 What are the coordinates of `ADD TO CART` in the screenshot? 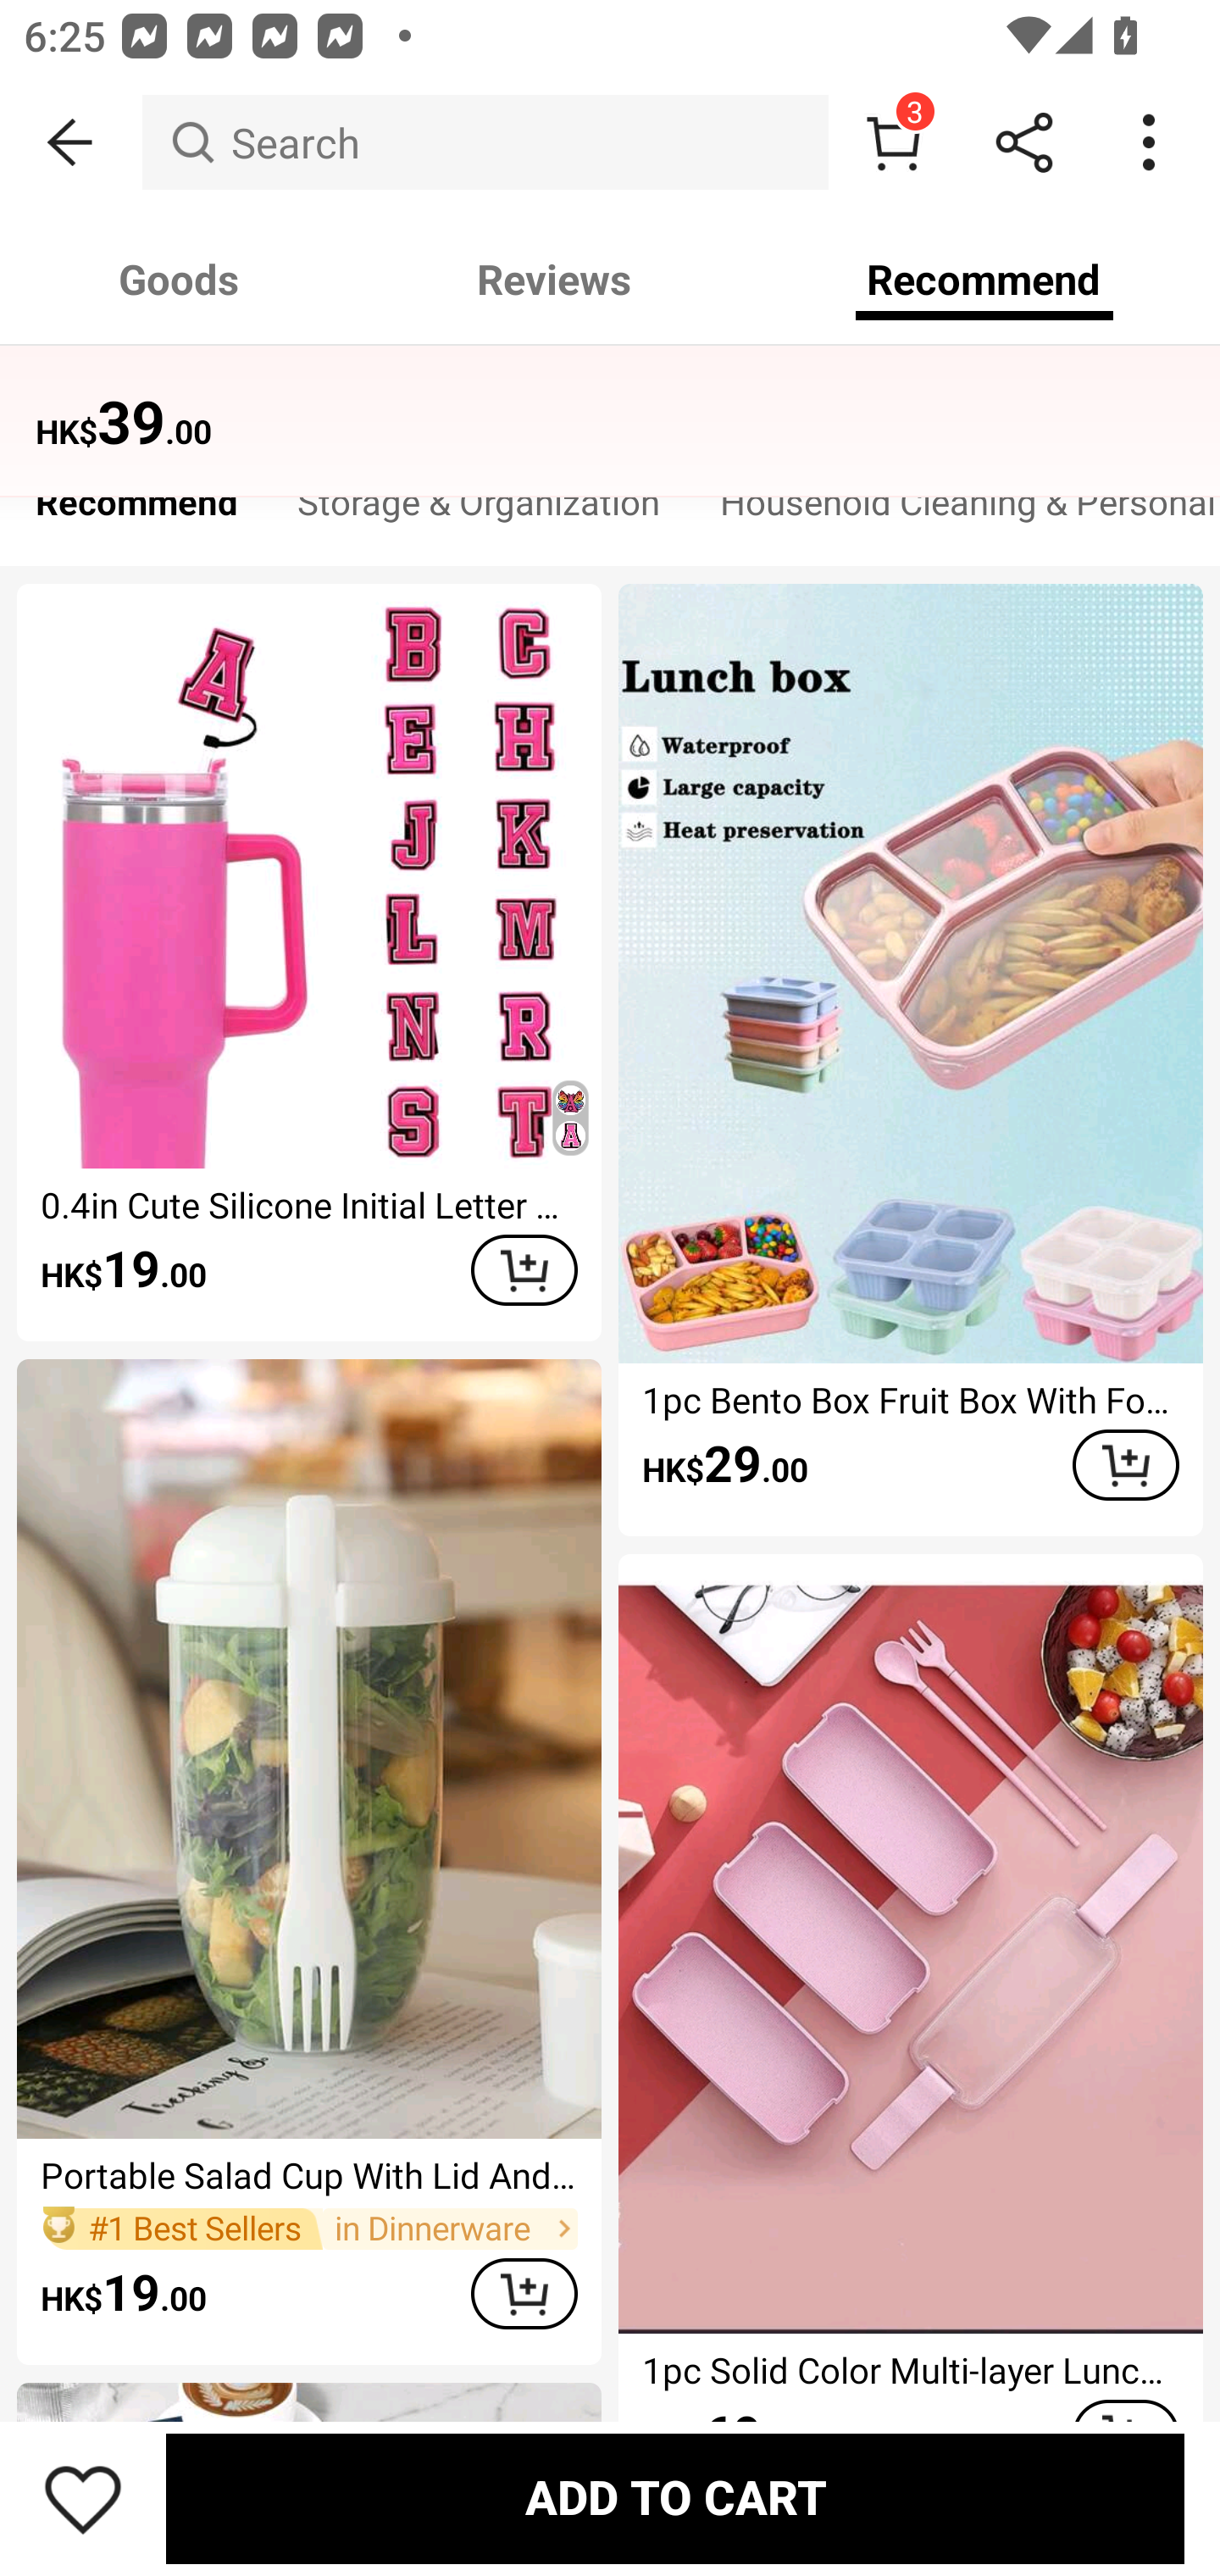 It's located at (524, 1269).